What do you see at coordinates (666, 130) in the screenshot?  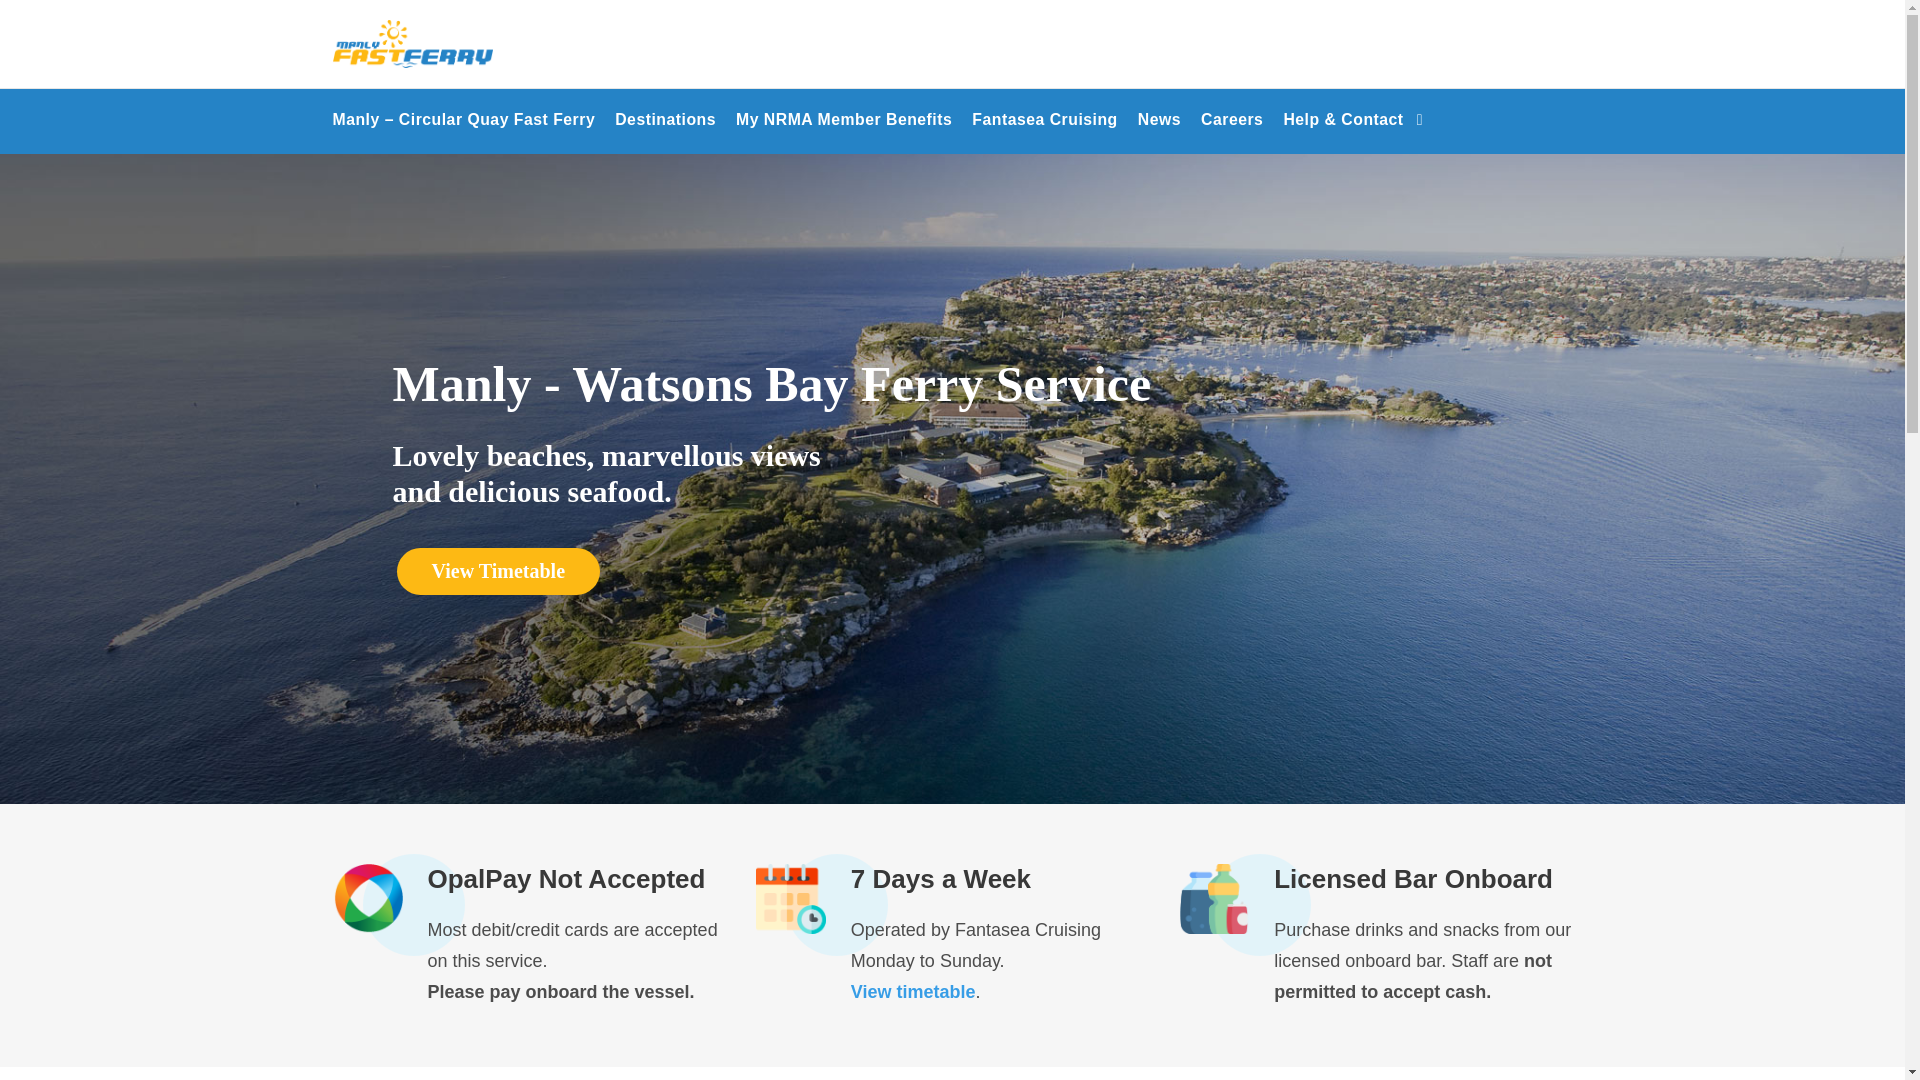 I see `Destinations` at bounding box center [666, 130].